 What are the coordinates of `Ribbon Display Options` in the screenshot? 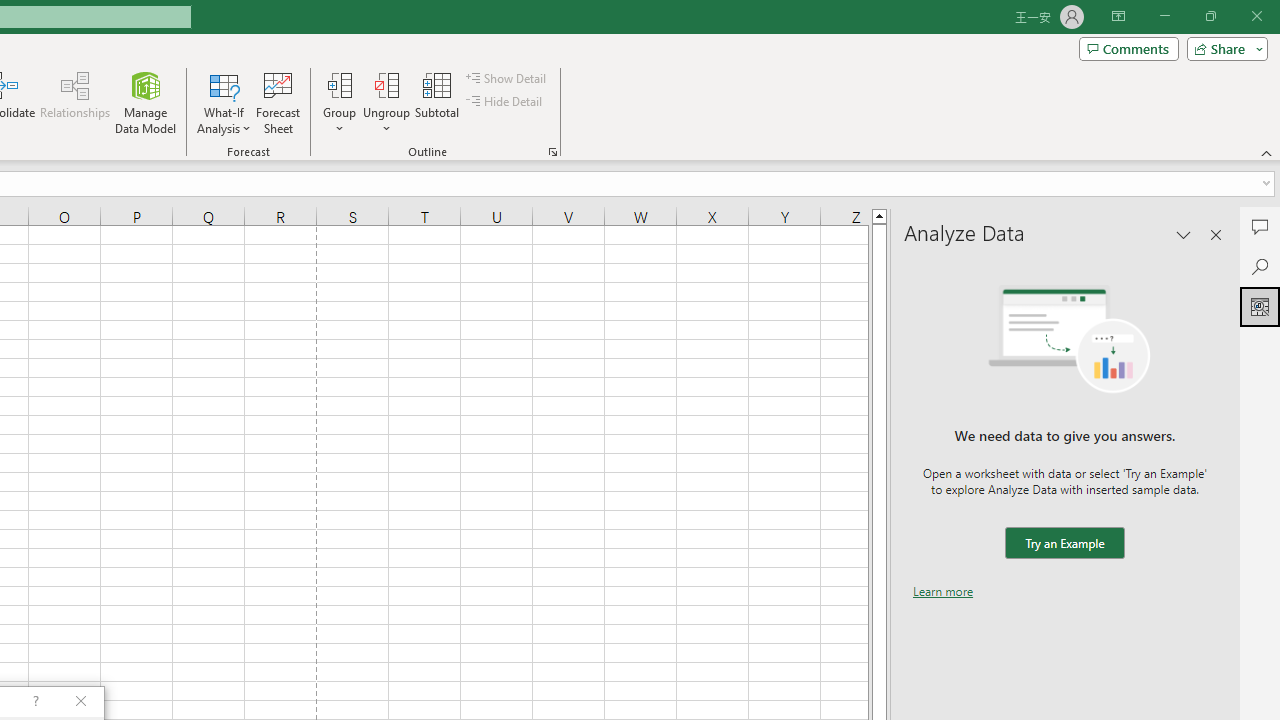 It's located at (1118, 16).